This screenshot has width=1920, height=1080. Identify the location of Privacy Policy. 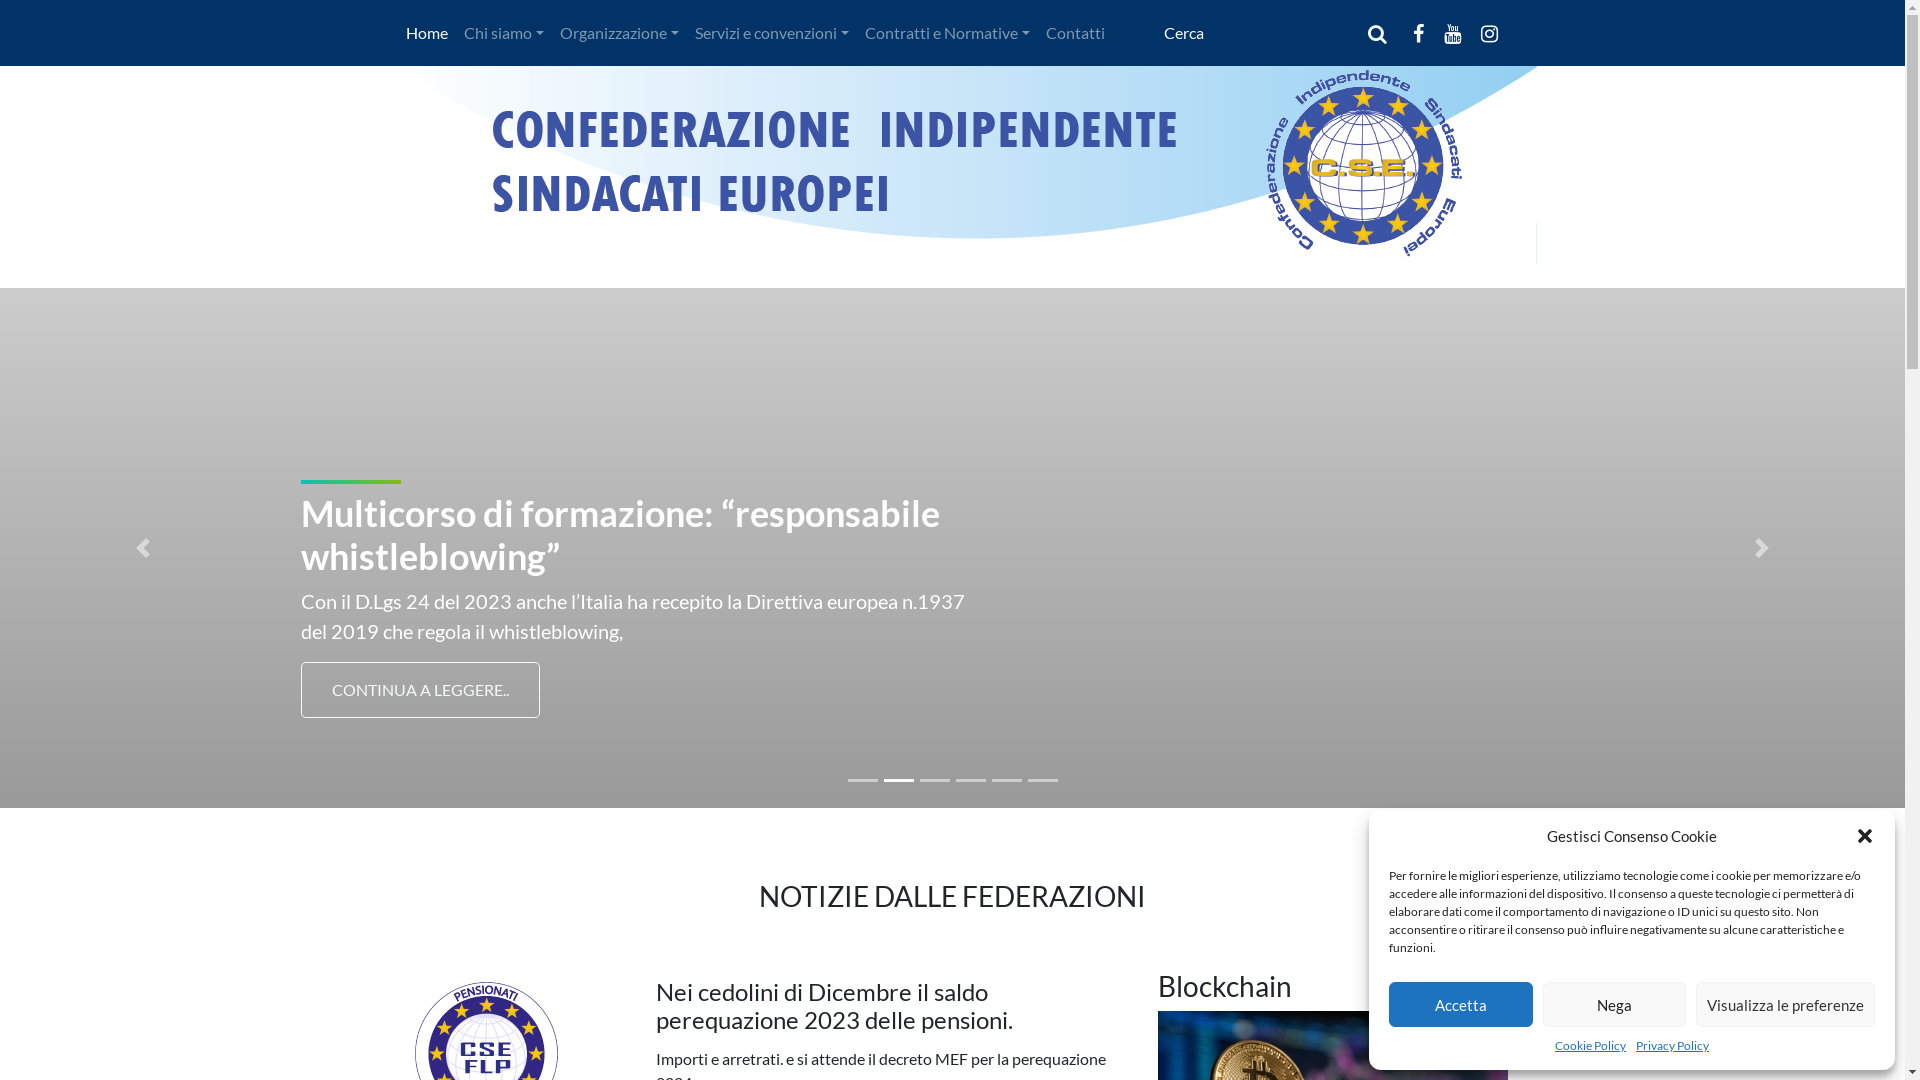
(1672, 1046).